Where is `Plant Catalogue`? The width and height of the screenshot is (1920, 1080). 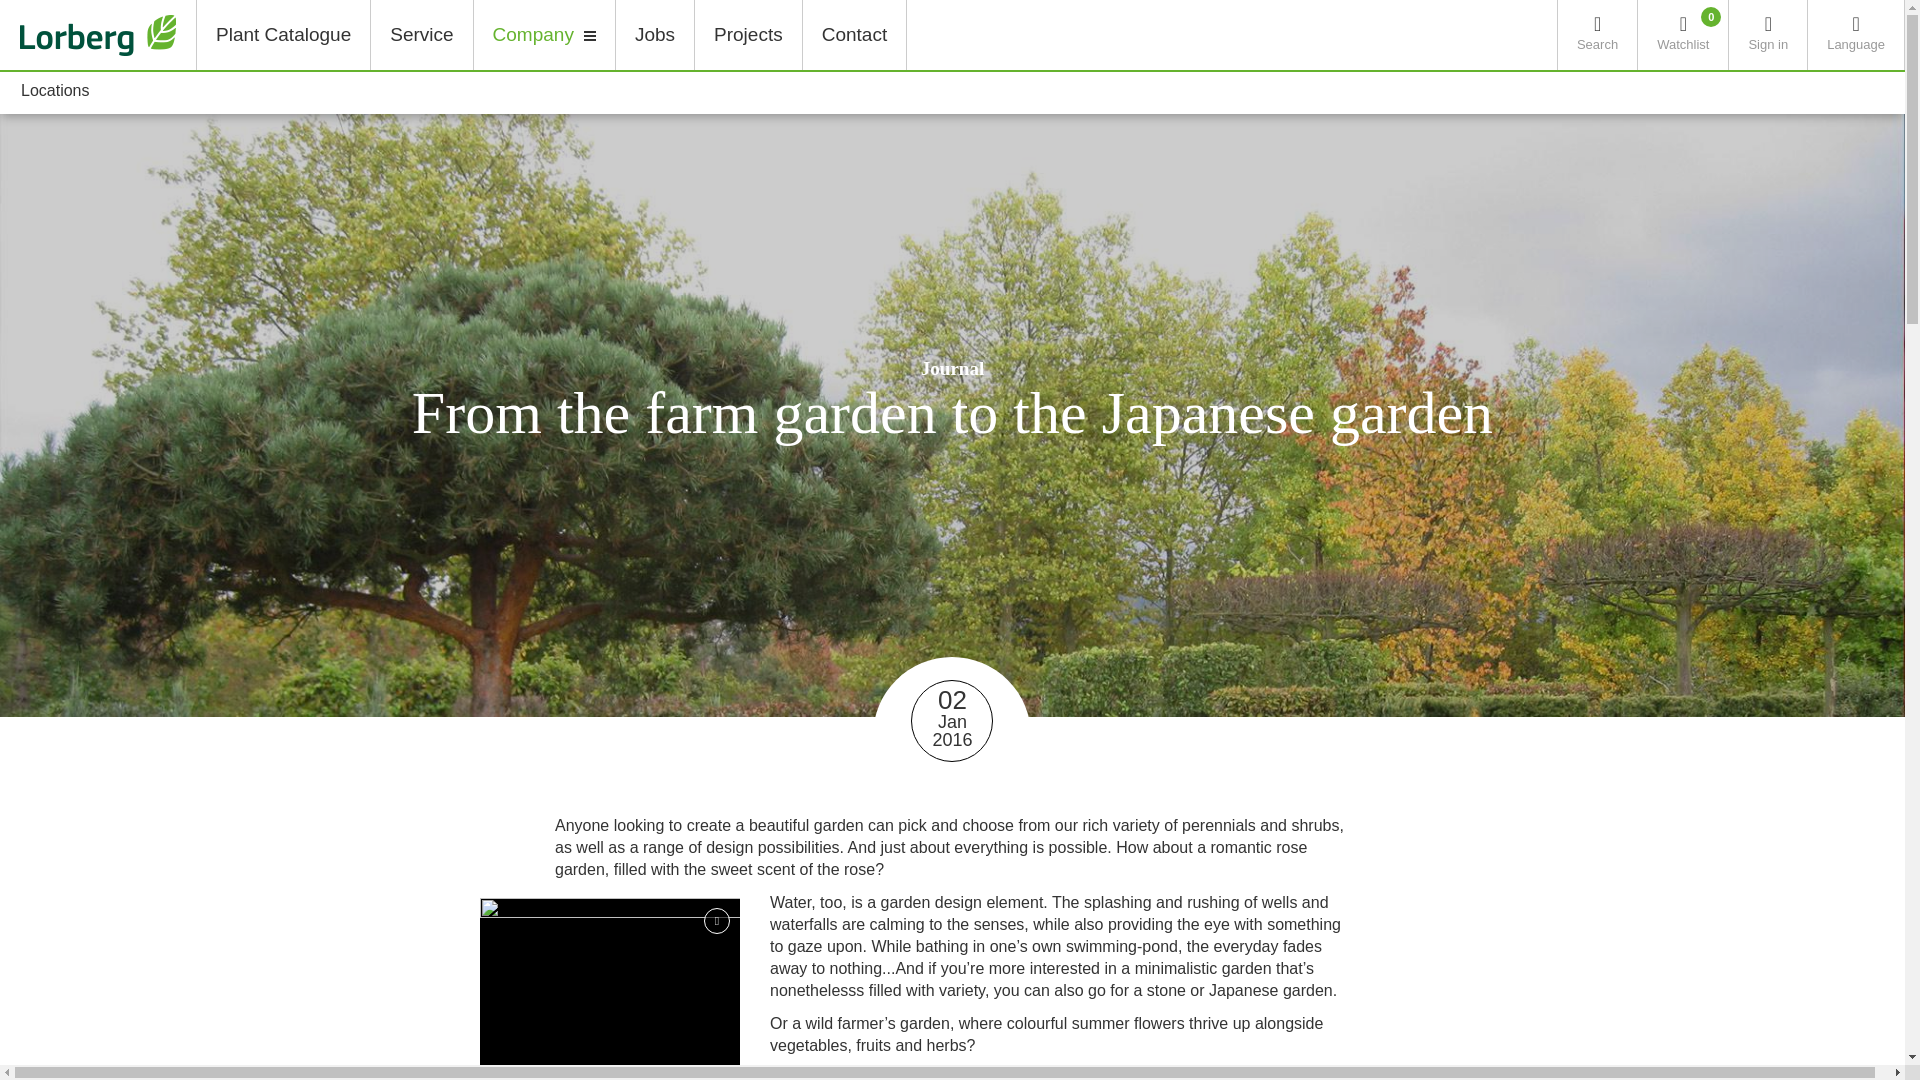 Plant Catalogue is located at coordinates (854, 35).